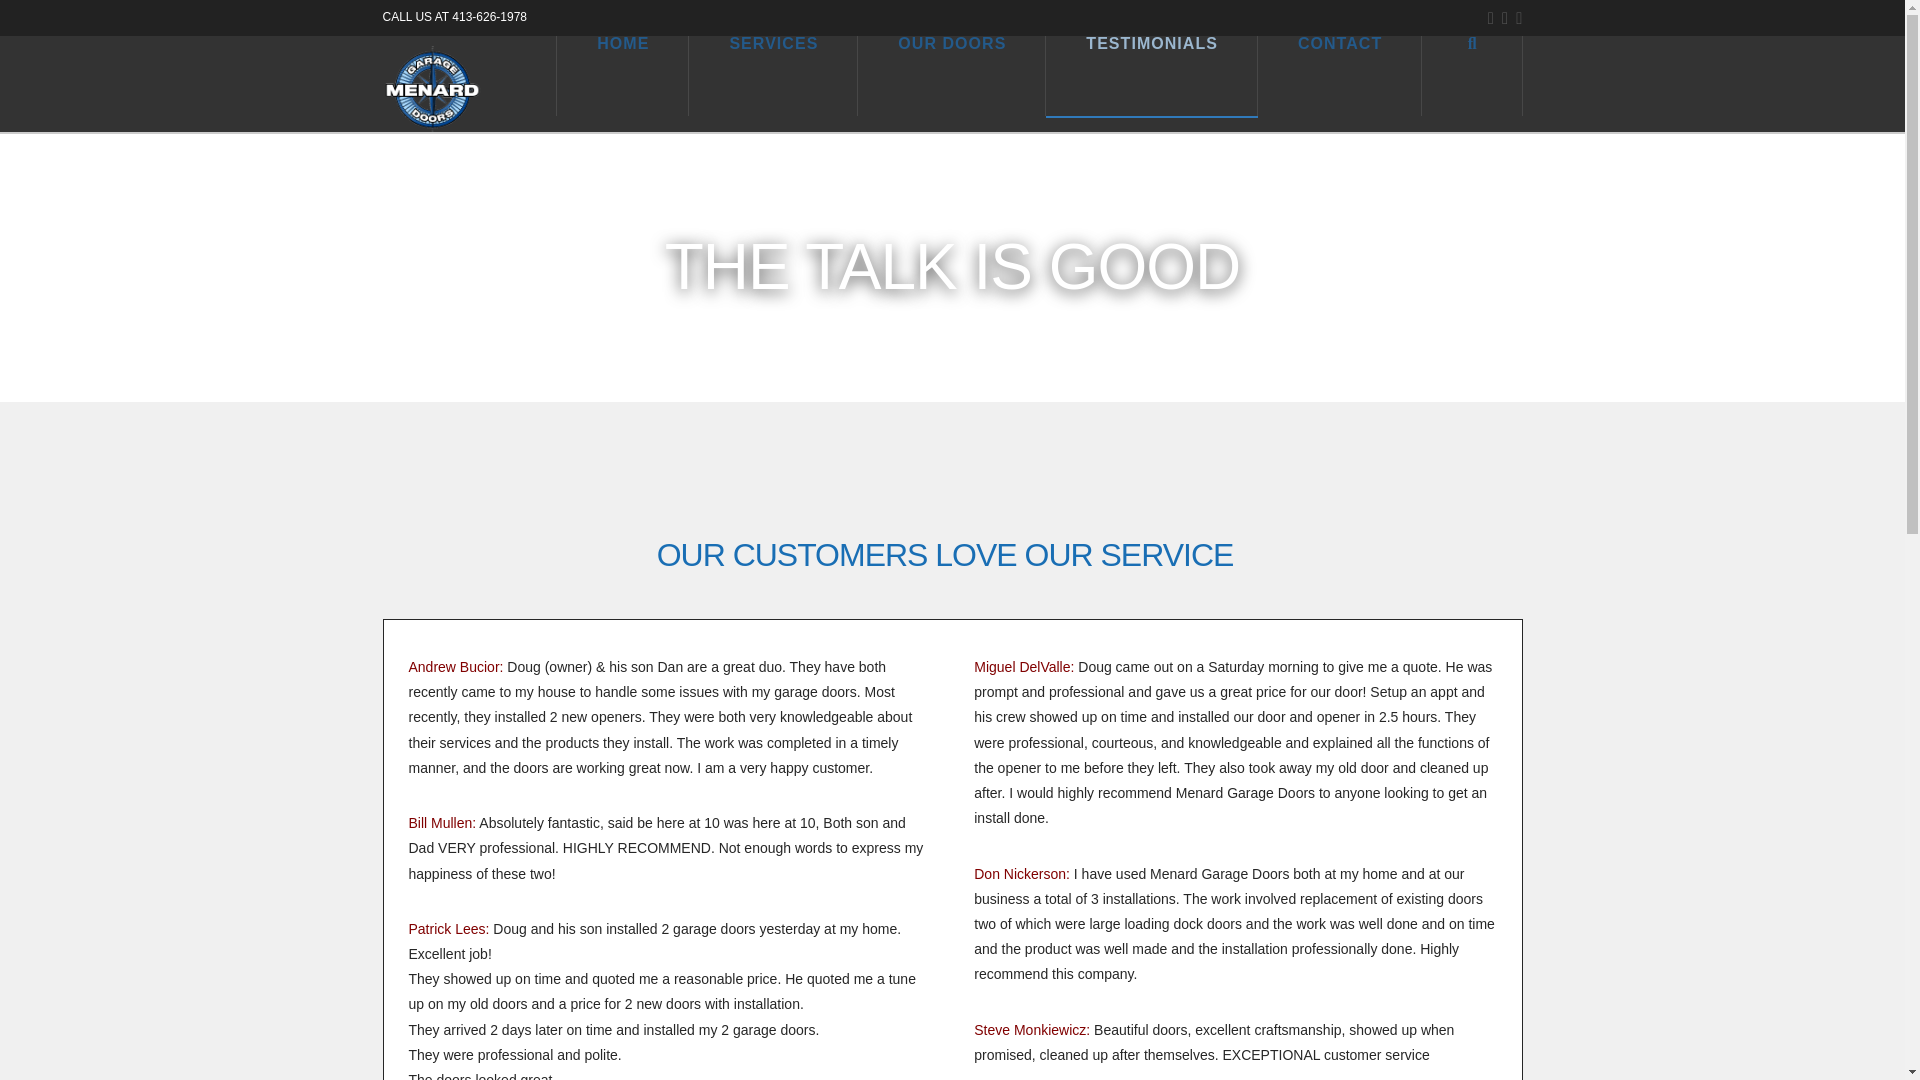 The image size is (1920, 1080). I want to click on CONTACT, so click(1340, 75).